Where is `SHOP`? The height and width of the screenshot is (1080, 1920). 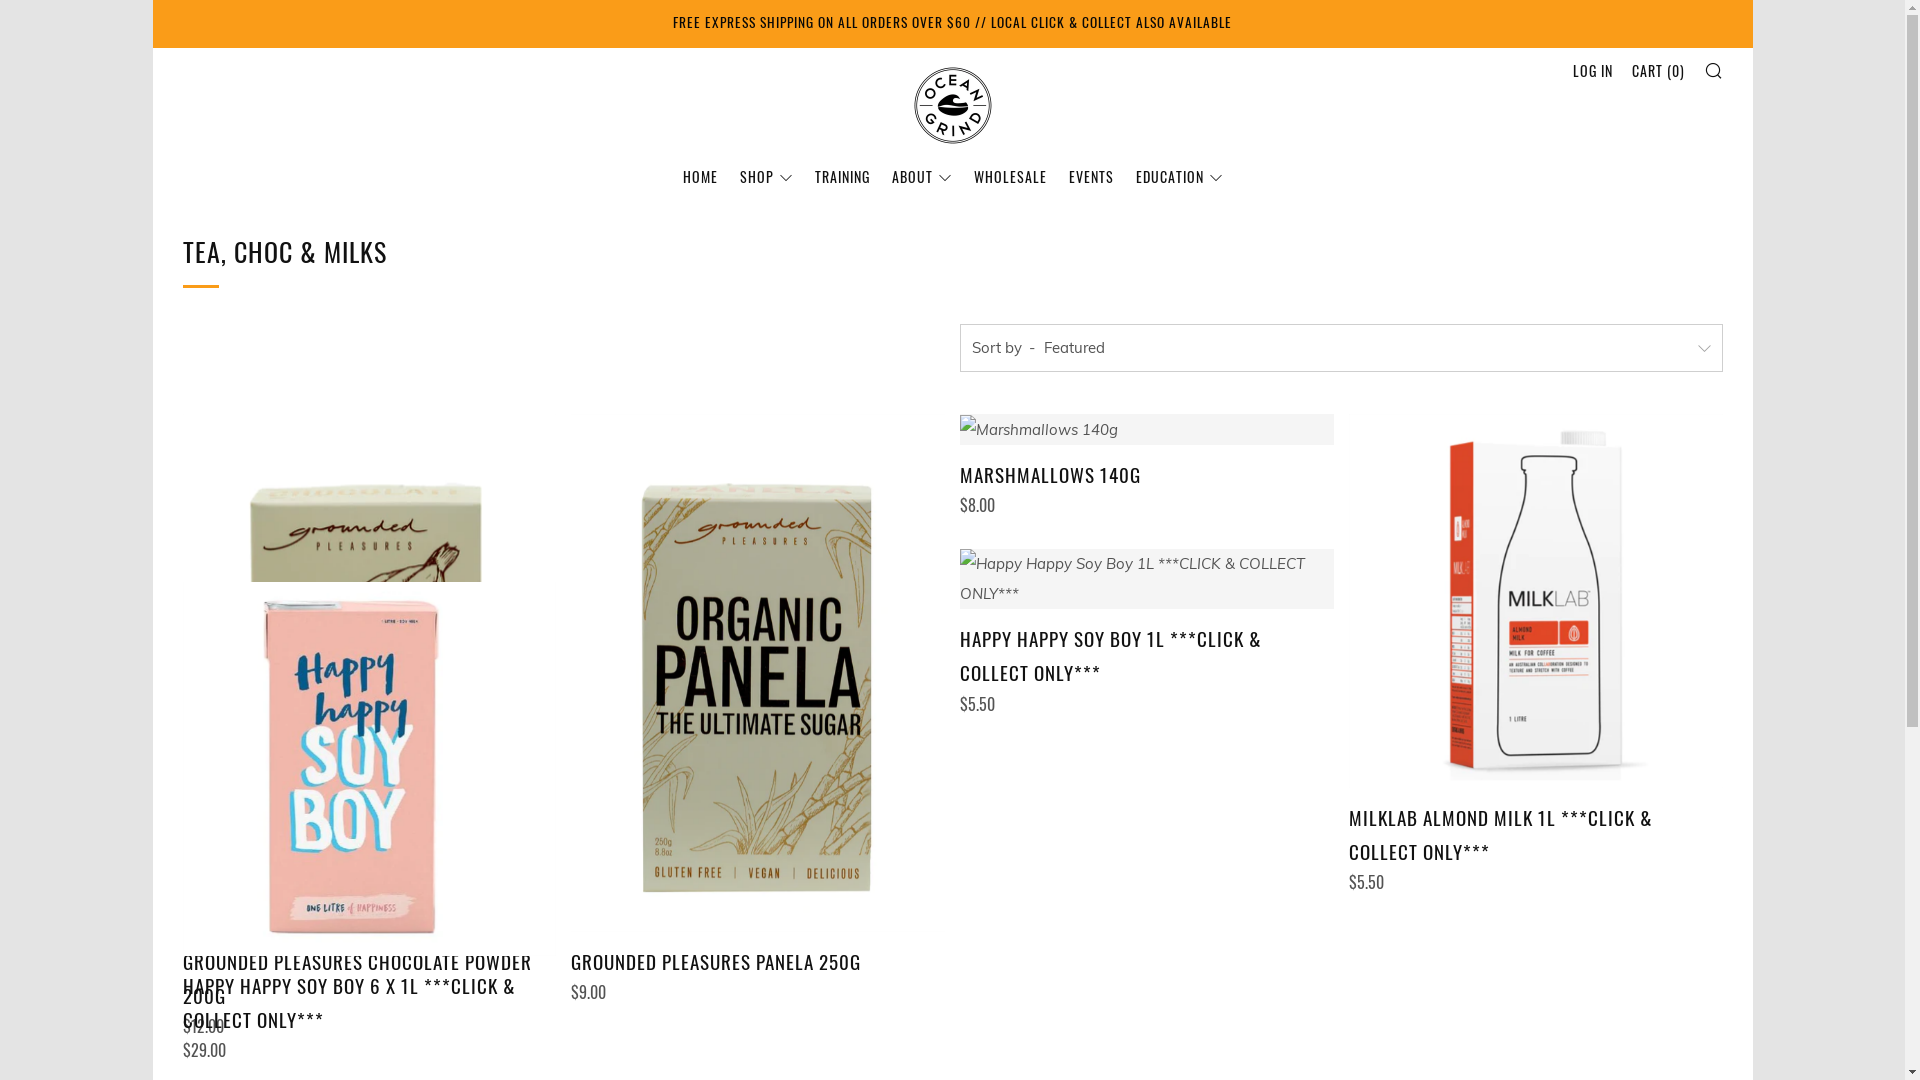
SHOP is located at coordinates (766, 176).